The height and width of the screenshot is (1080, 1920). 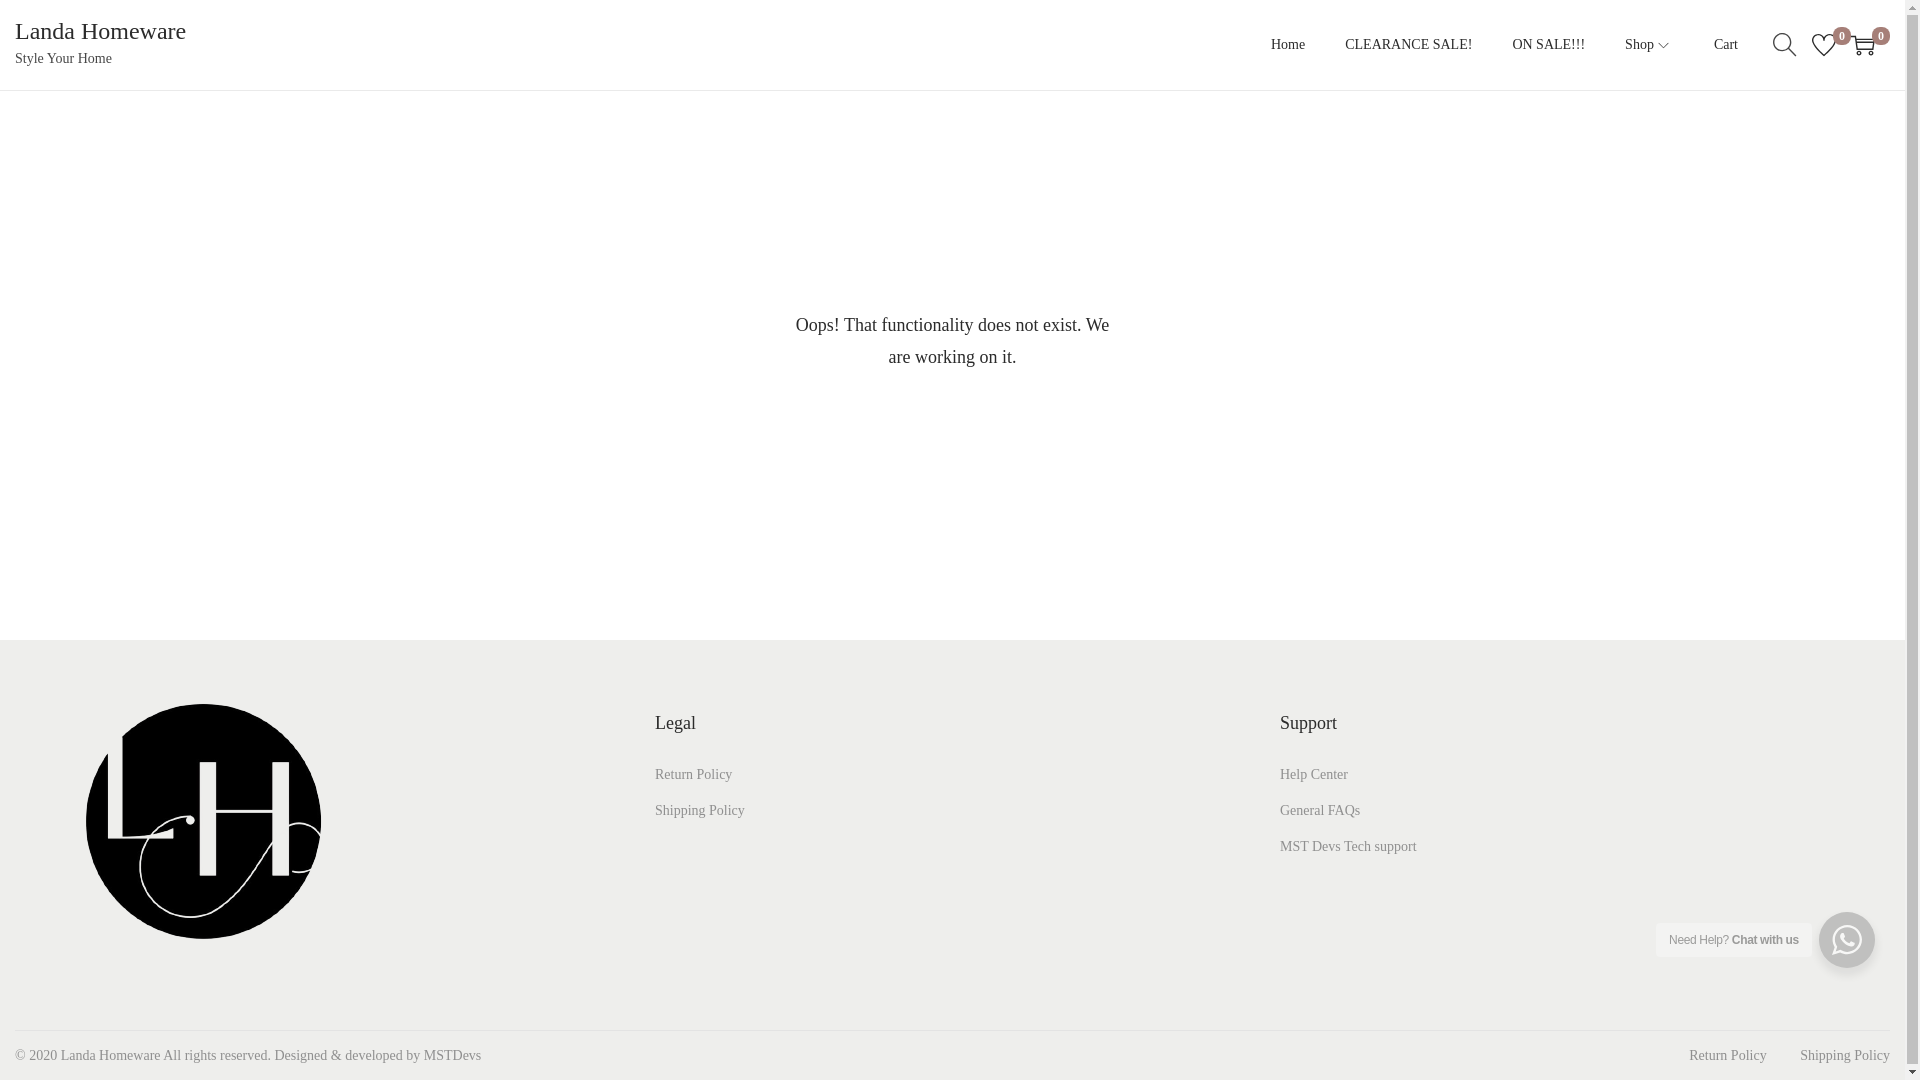 I want to click on Landa Homeware, so click(x=100, y=31).